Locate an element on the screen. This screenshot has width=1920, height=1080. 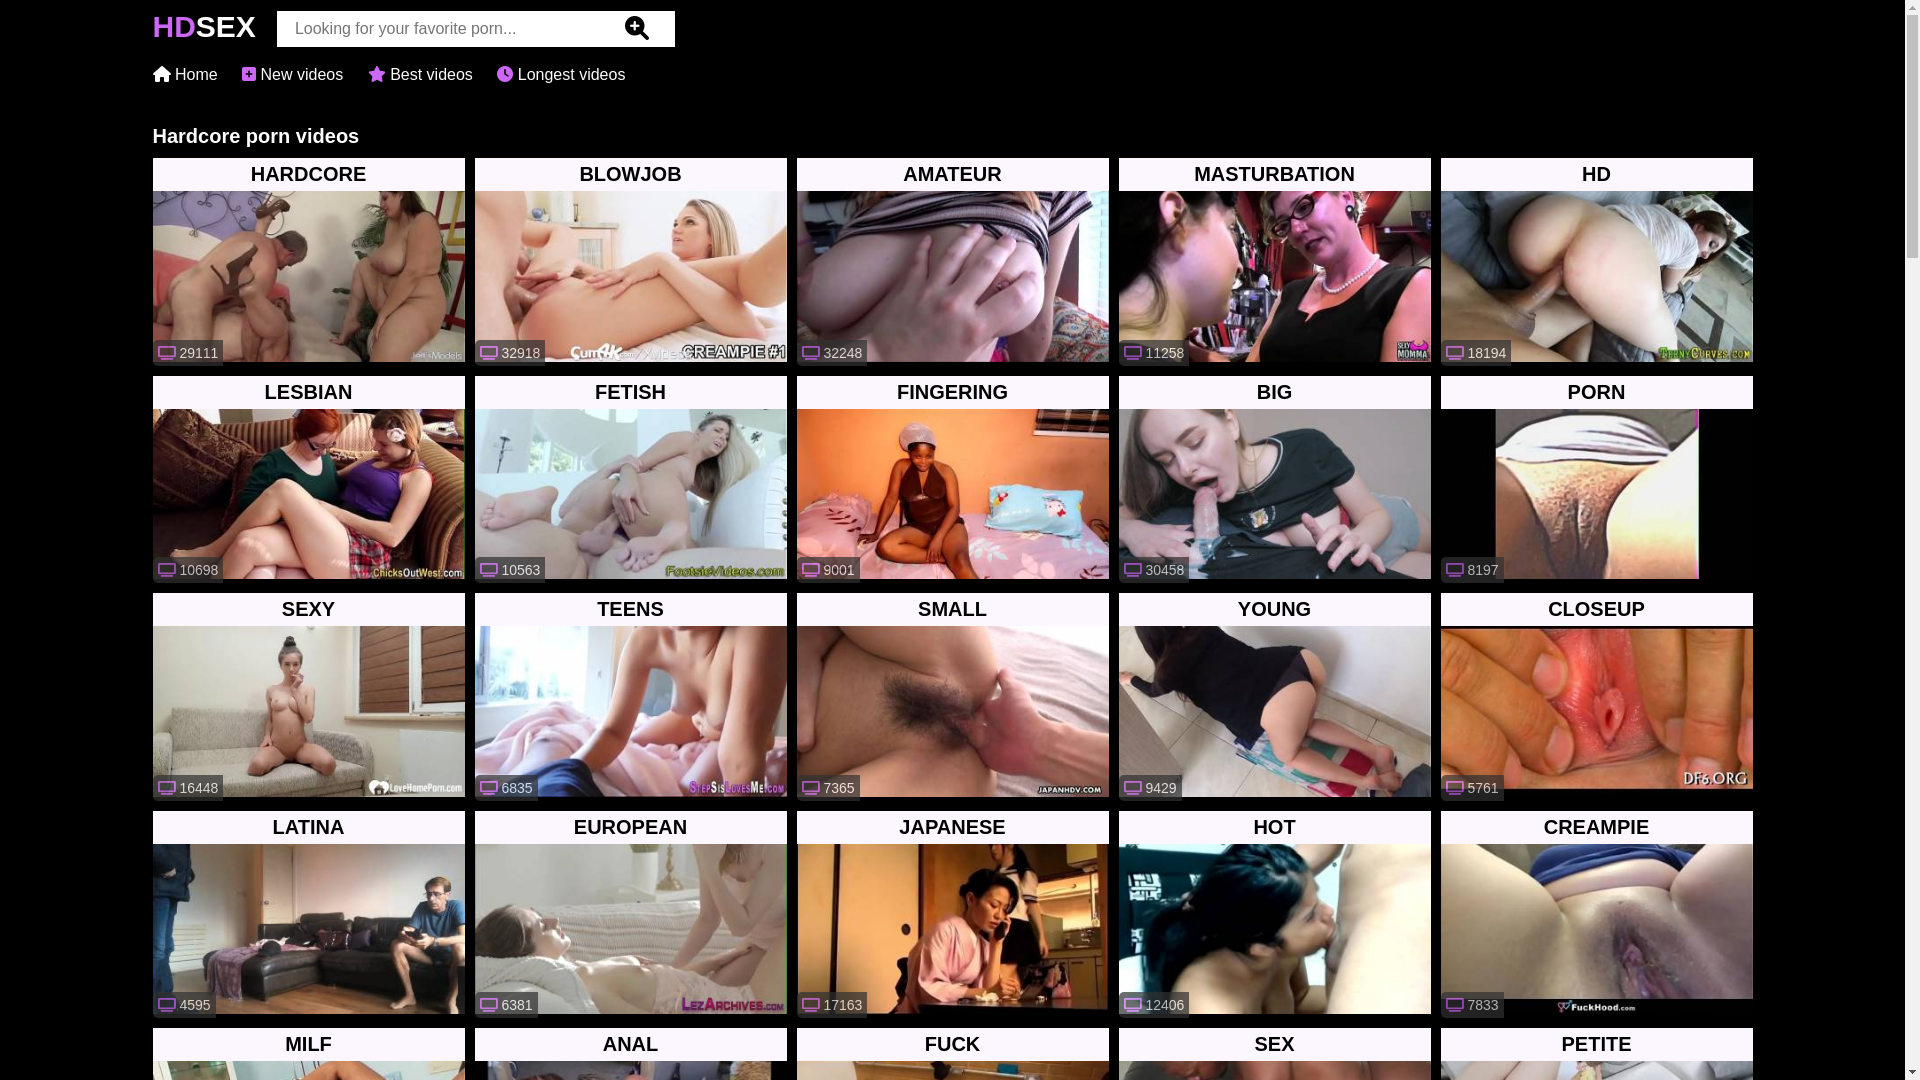
29111
HARDCORE is located at coordinates (308, 262).